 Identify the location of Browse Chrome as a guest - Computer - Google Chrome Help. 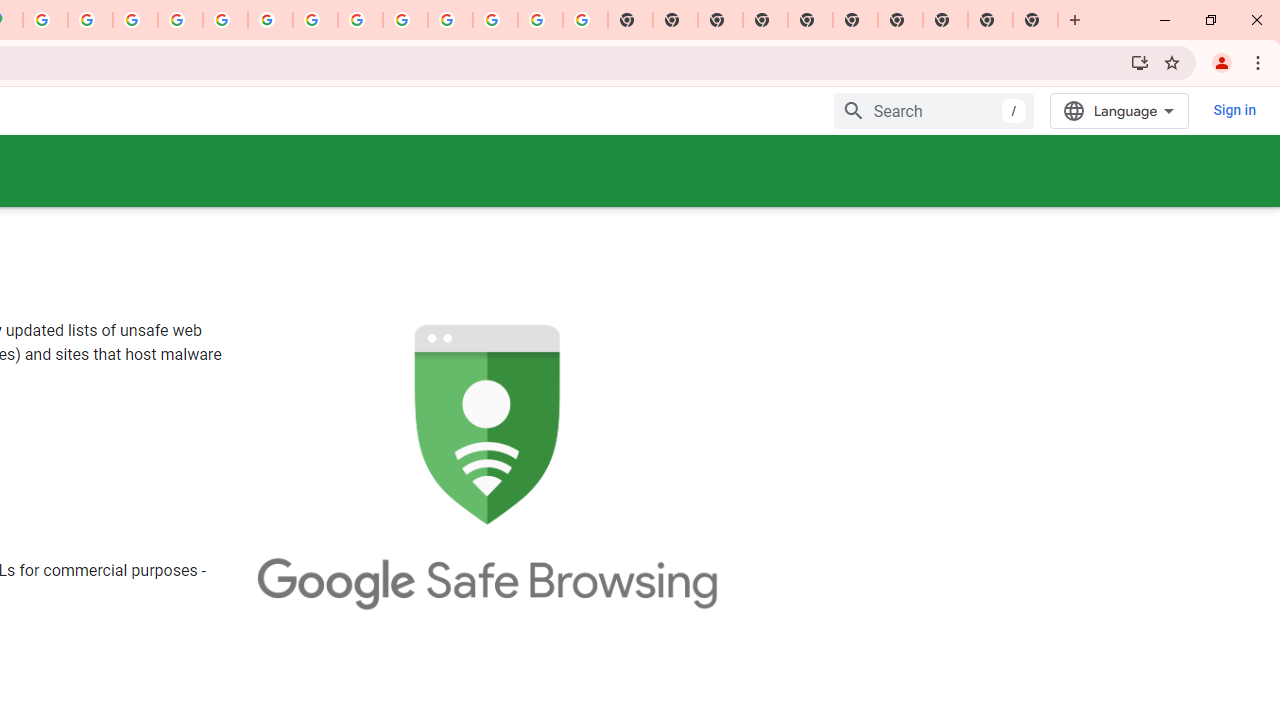
(360, 20).